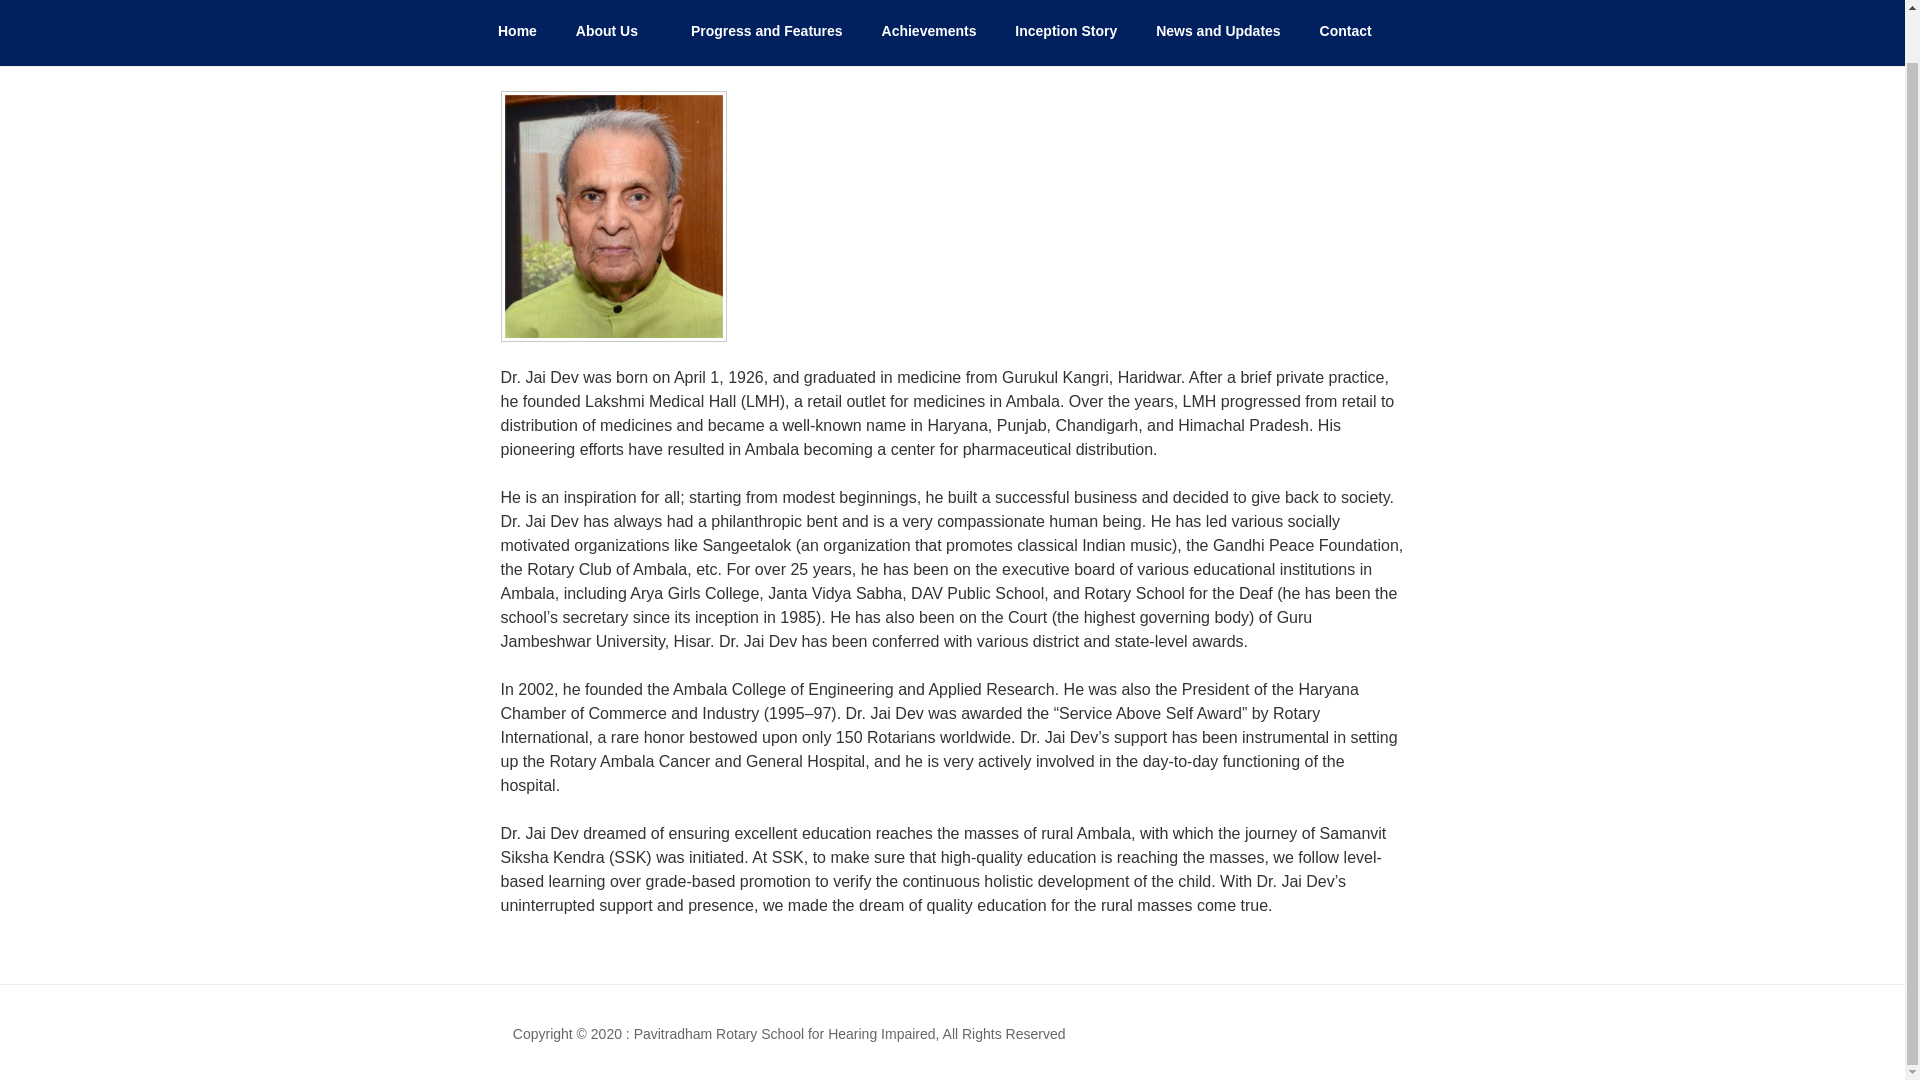 This screenshot has width=1920, height=1080. Describe the element at coordinates (1066, 30) in the screenshot. I see `Inception Story` at that location.